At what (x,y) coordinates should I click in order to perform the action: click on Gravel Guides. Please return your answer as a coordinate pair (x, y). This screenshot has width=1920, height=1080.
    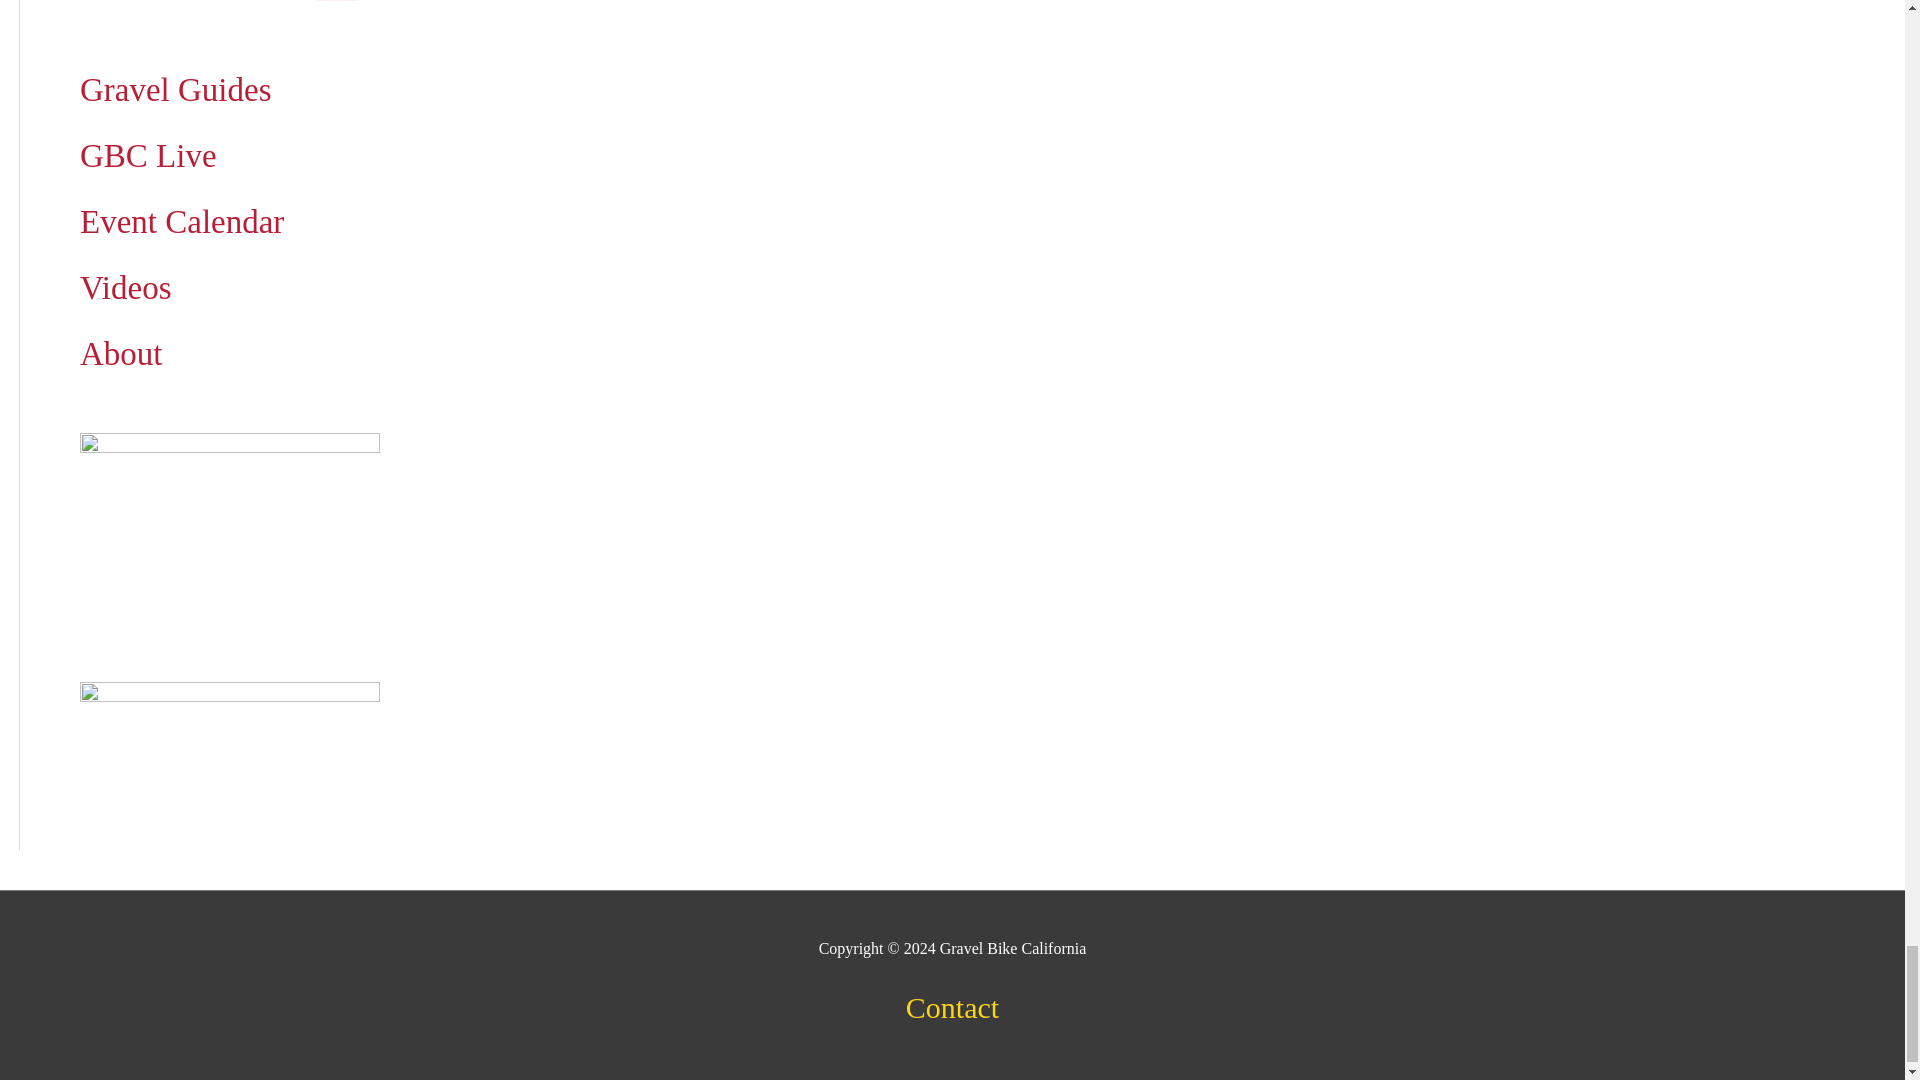
    Looking at the image, I should click on (176, 95).